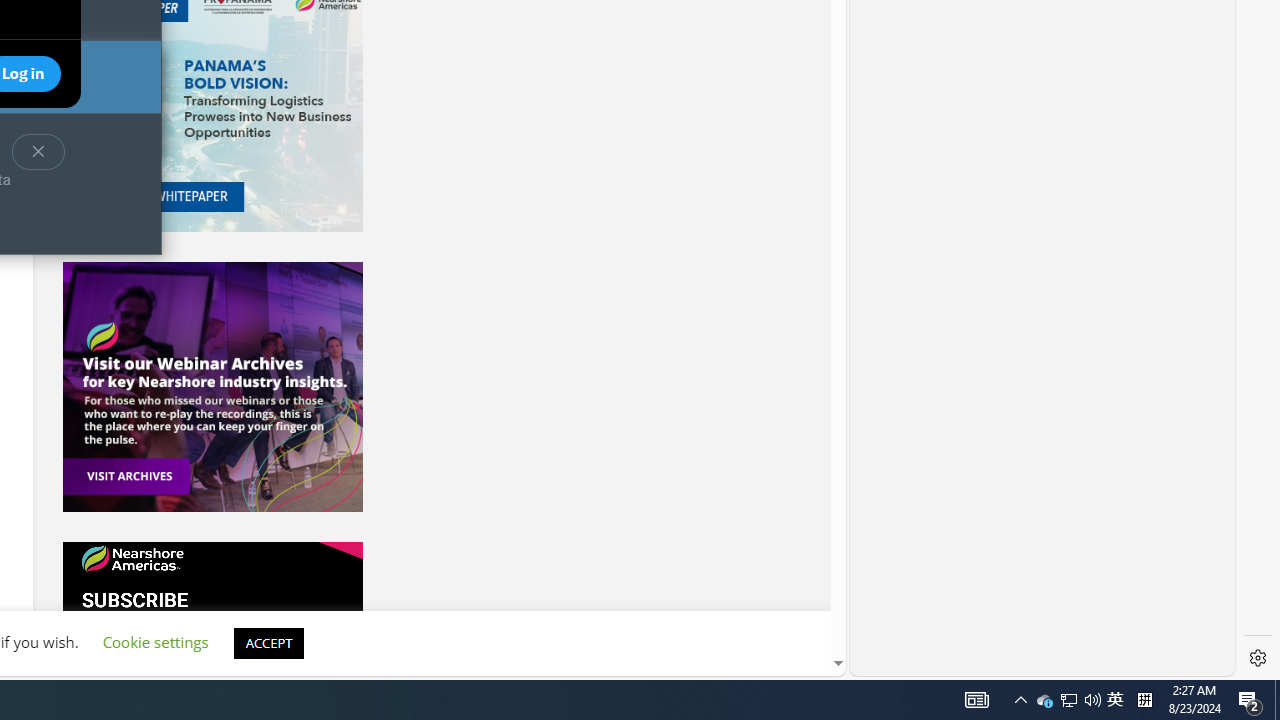 The width and height of the screenshot is (1280, 720). I want to click on Events-Banner-Ad.jpg, so click(1115, 700).